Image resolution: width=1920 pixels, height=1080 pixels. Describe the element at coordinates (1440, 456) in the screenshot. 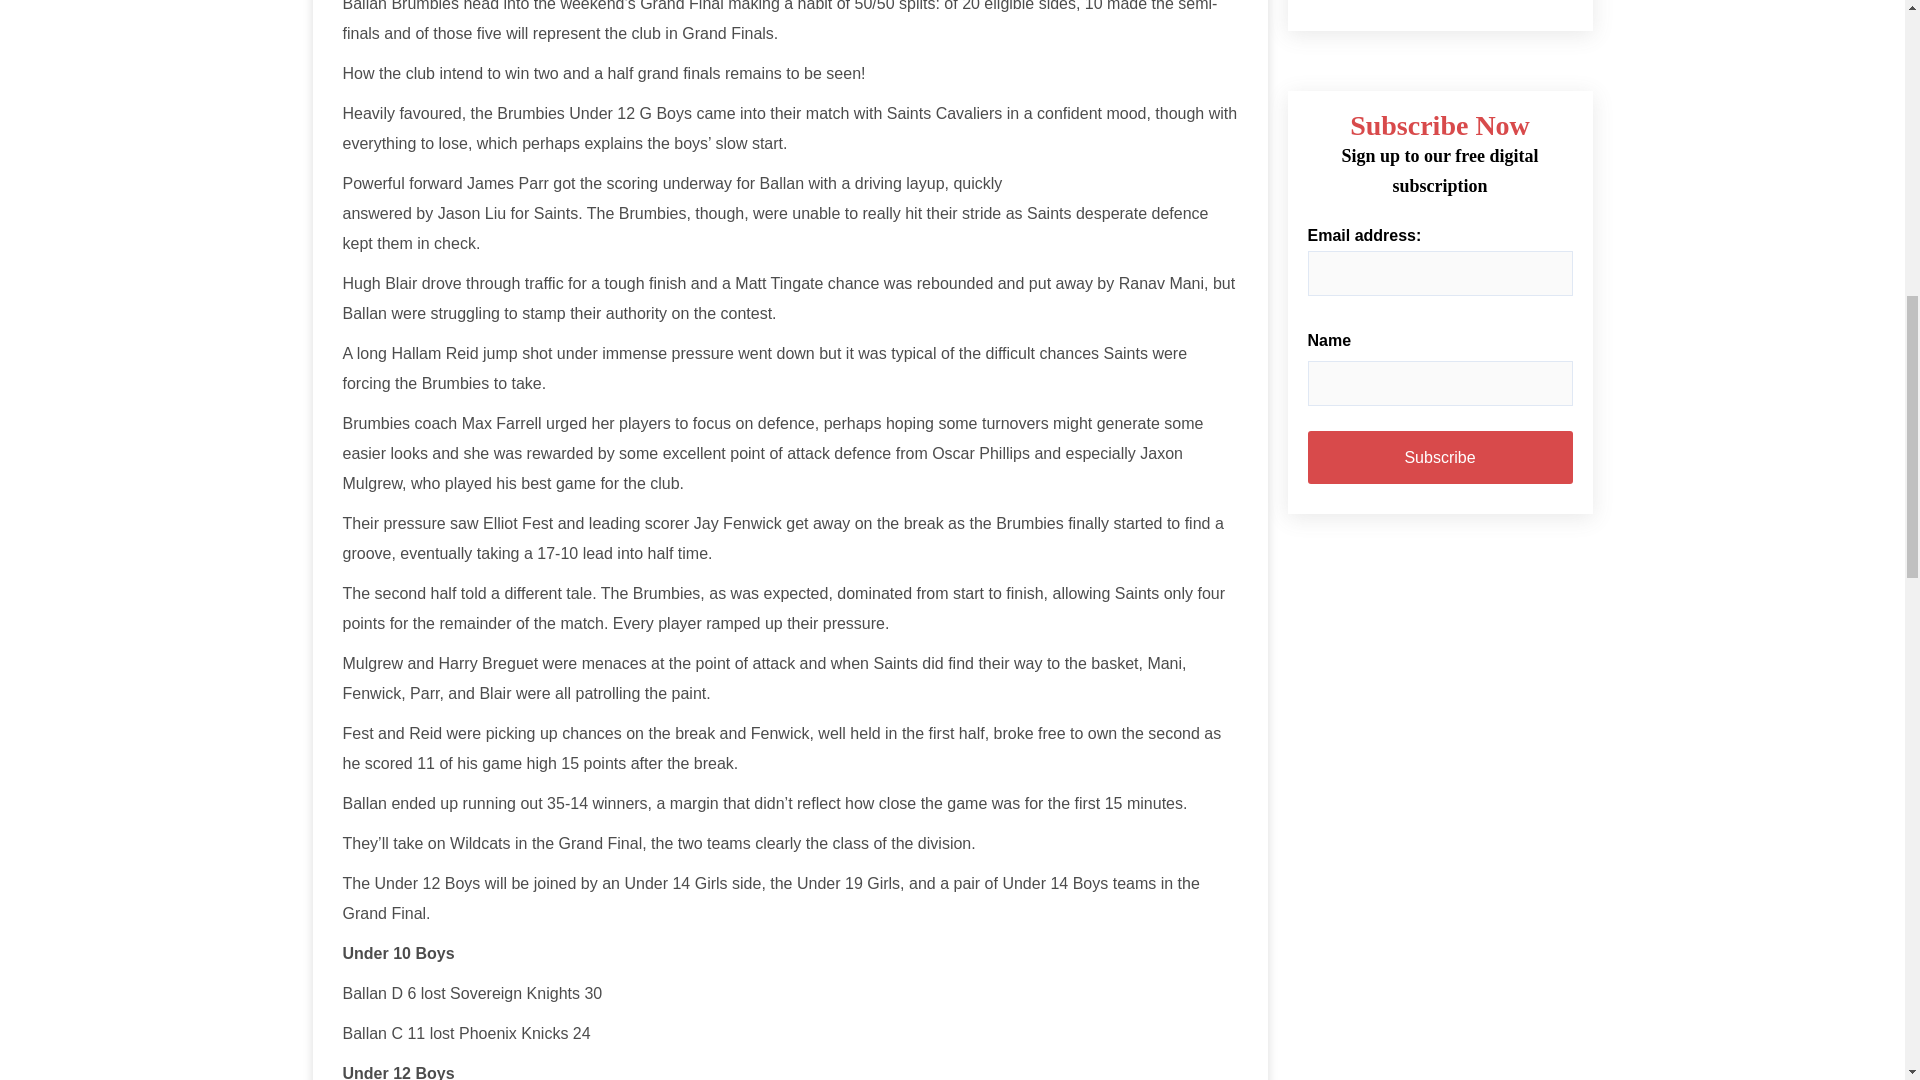

I see `Subscribe` at that location.